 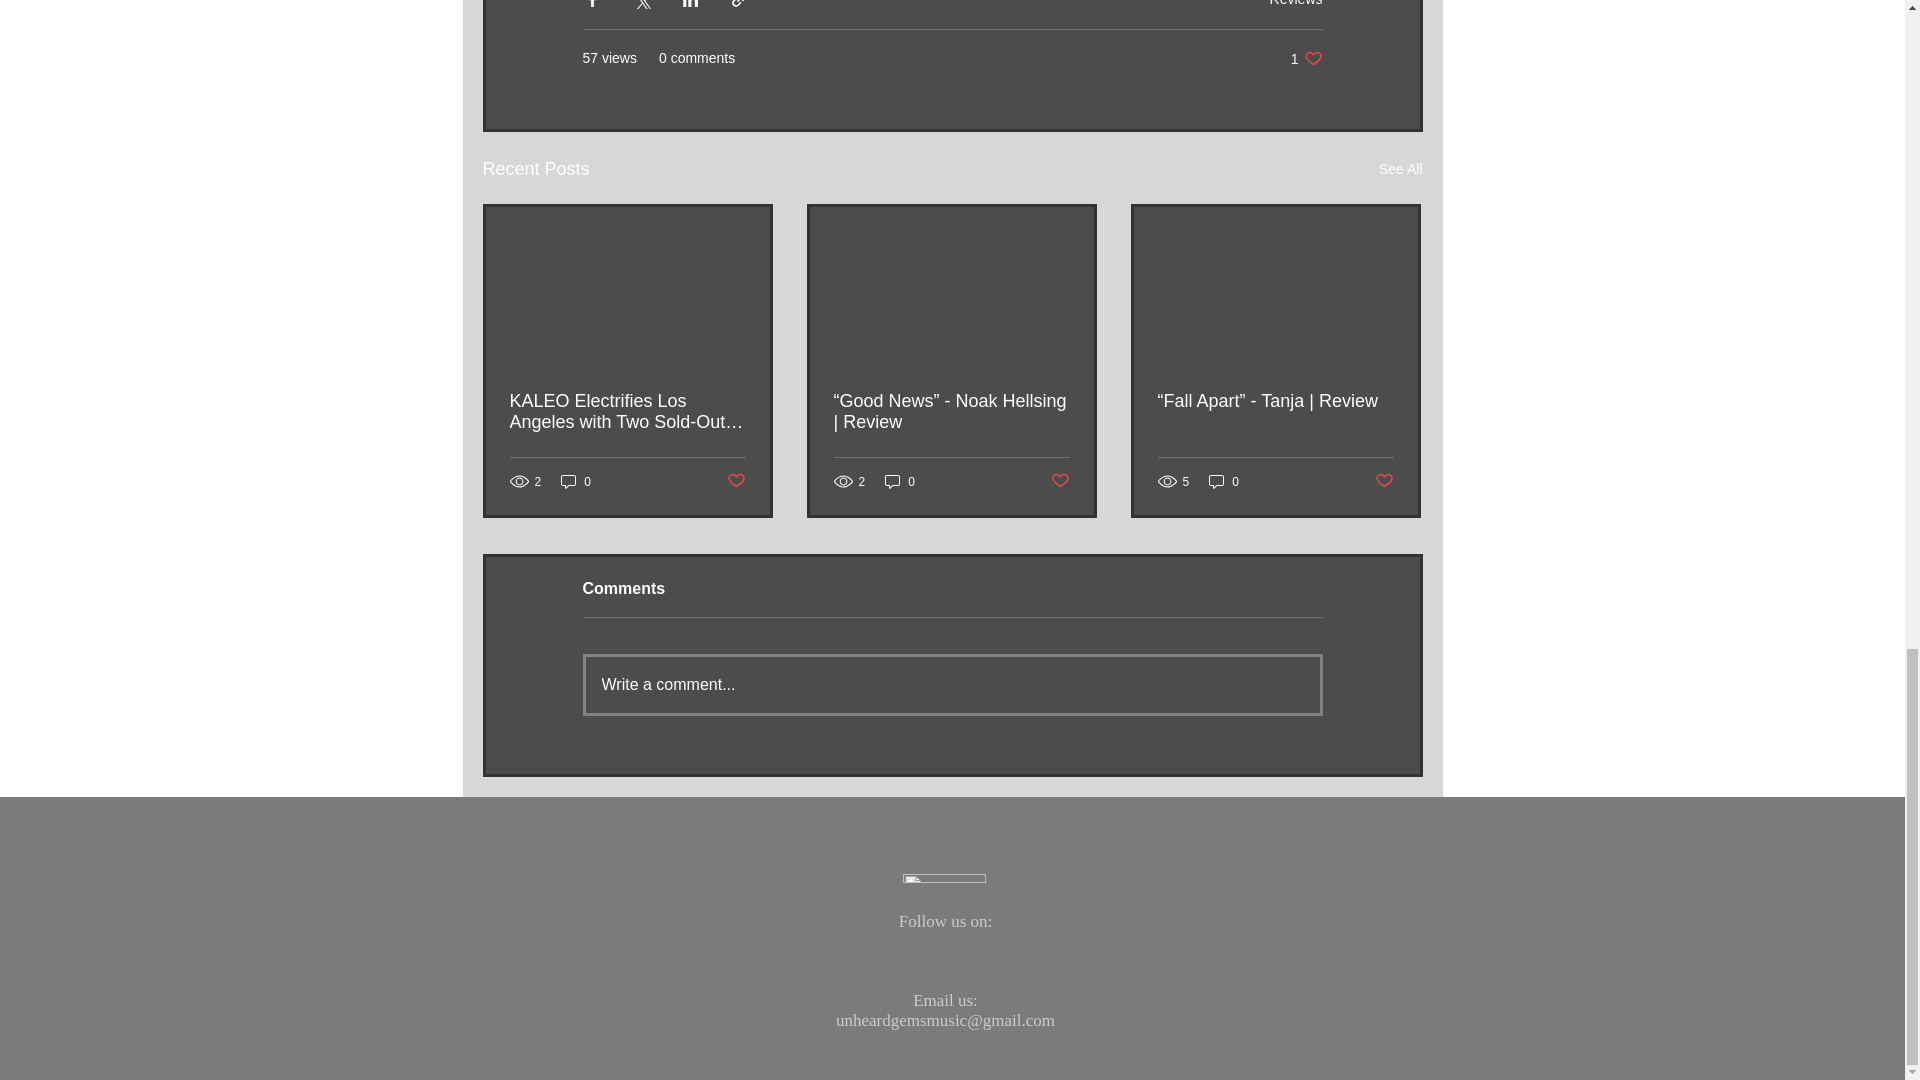 I want to click on 0, so click(x=900, y=481).